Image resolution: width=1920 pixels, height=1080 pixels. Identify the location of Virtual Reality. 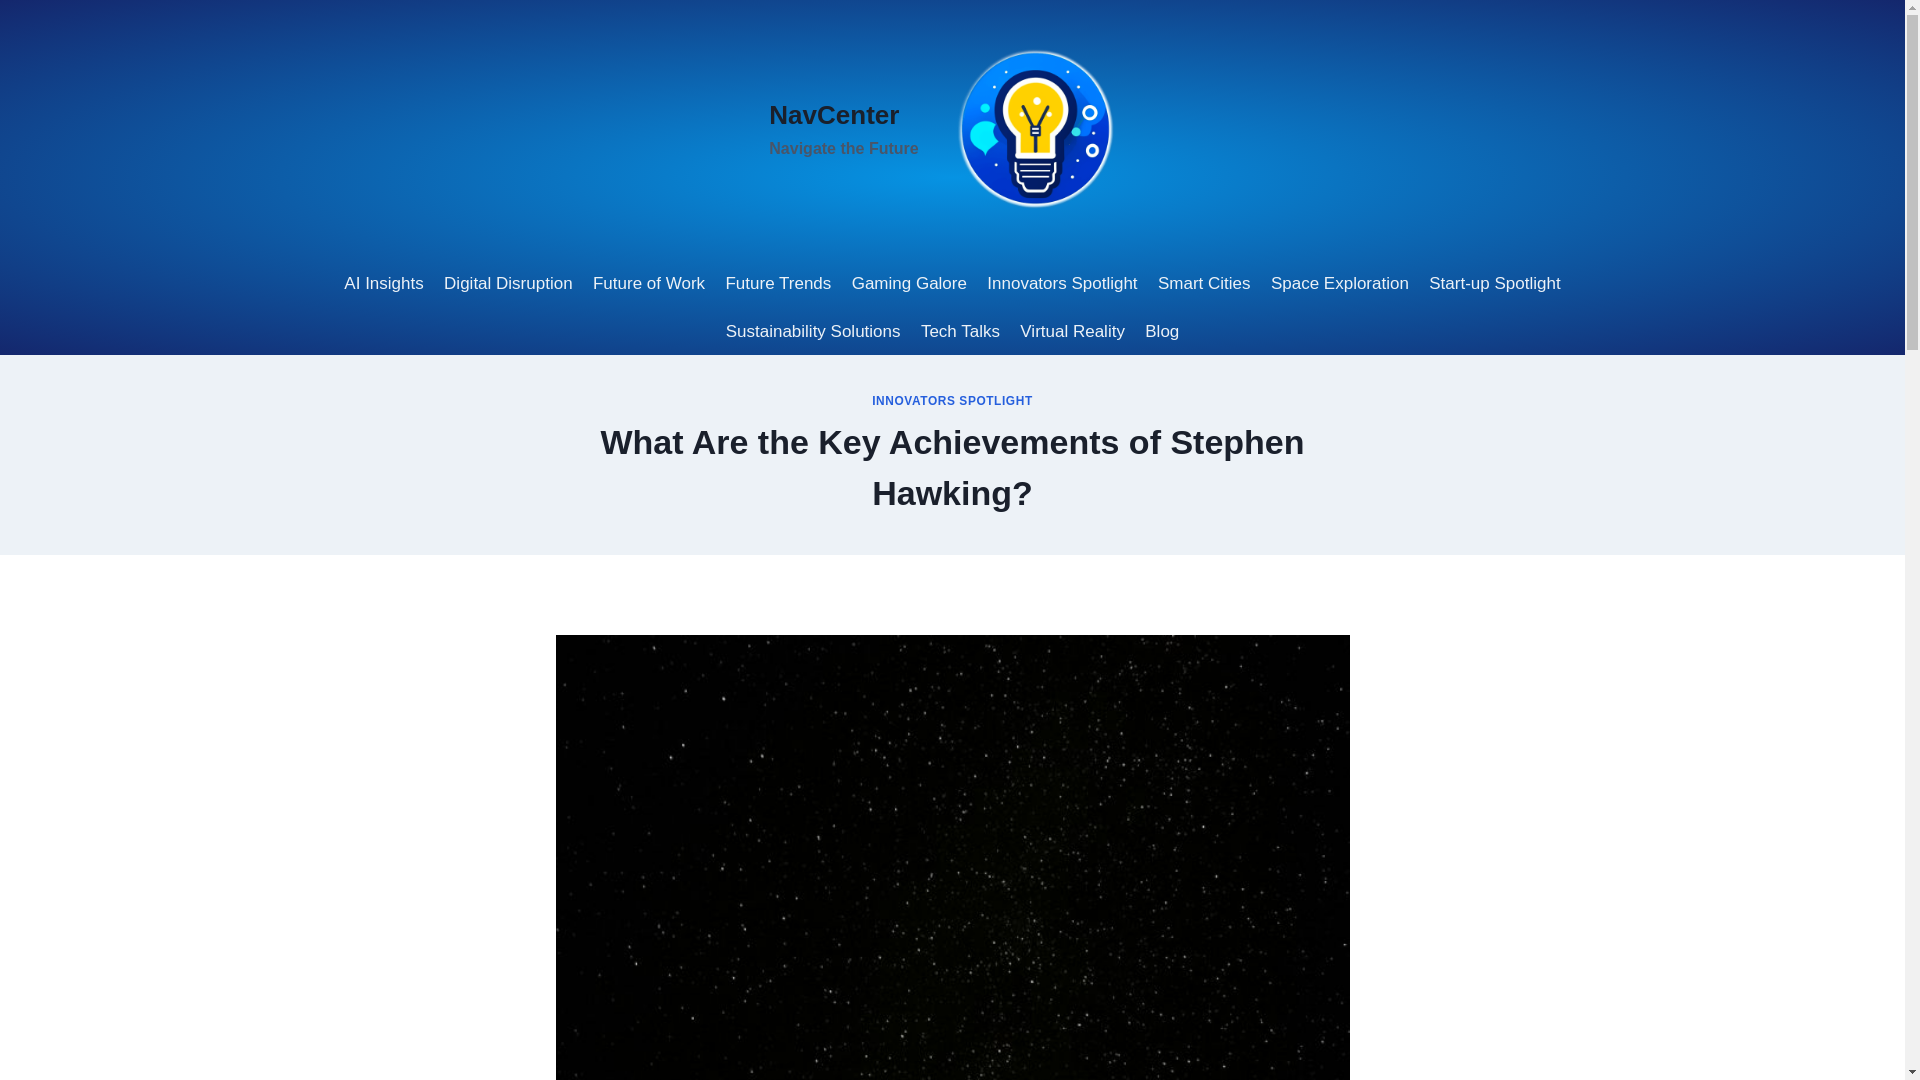
(1072, 332).